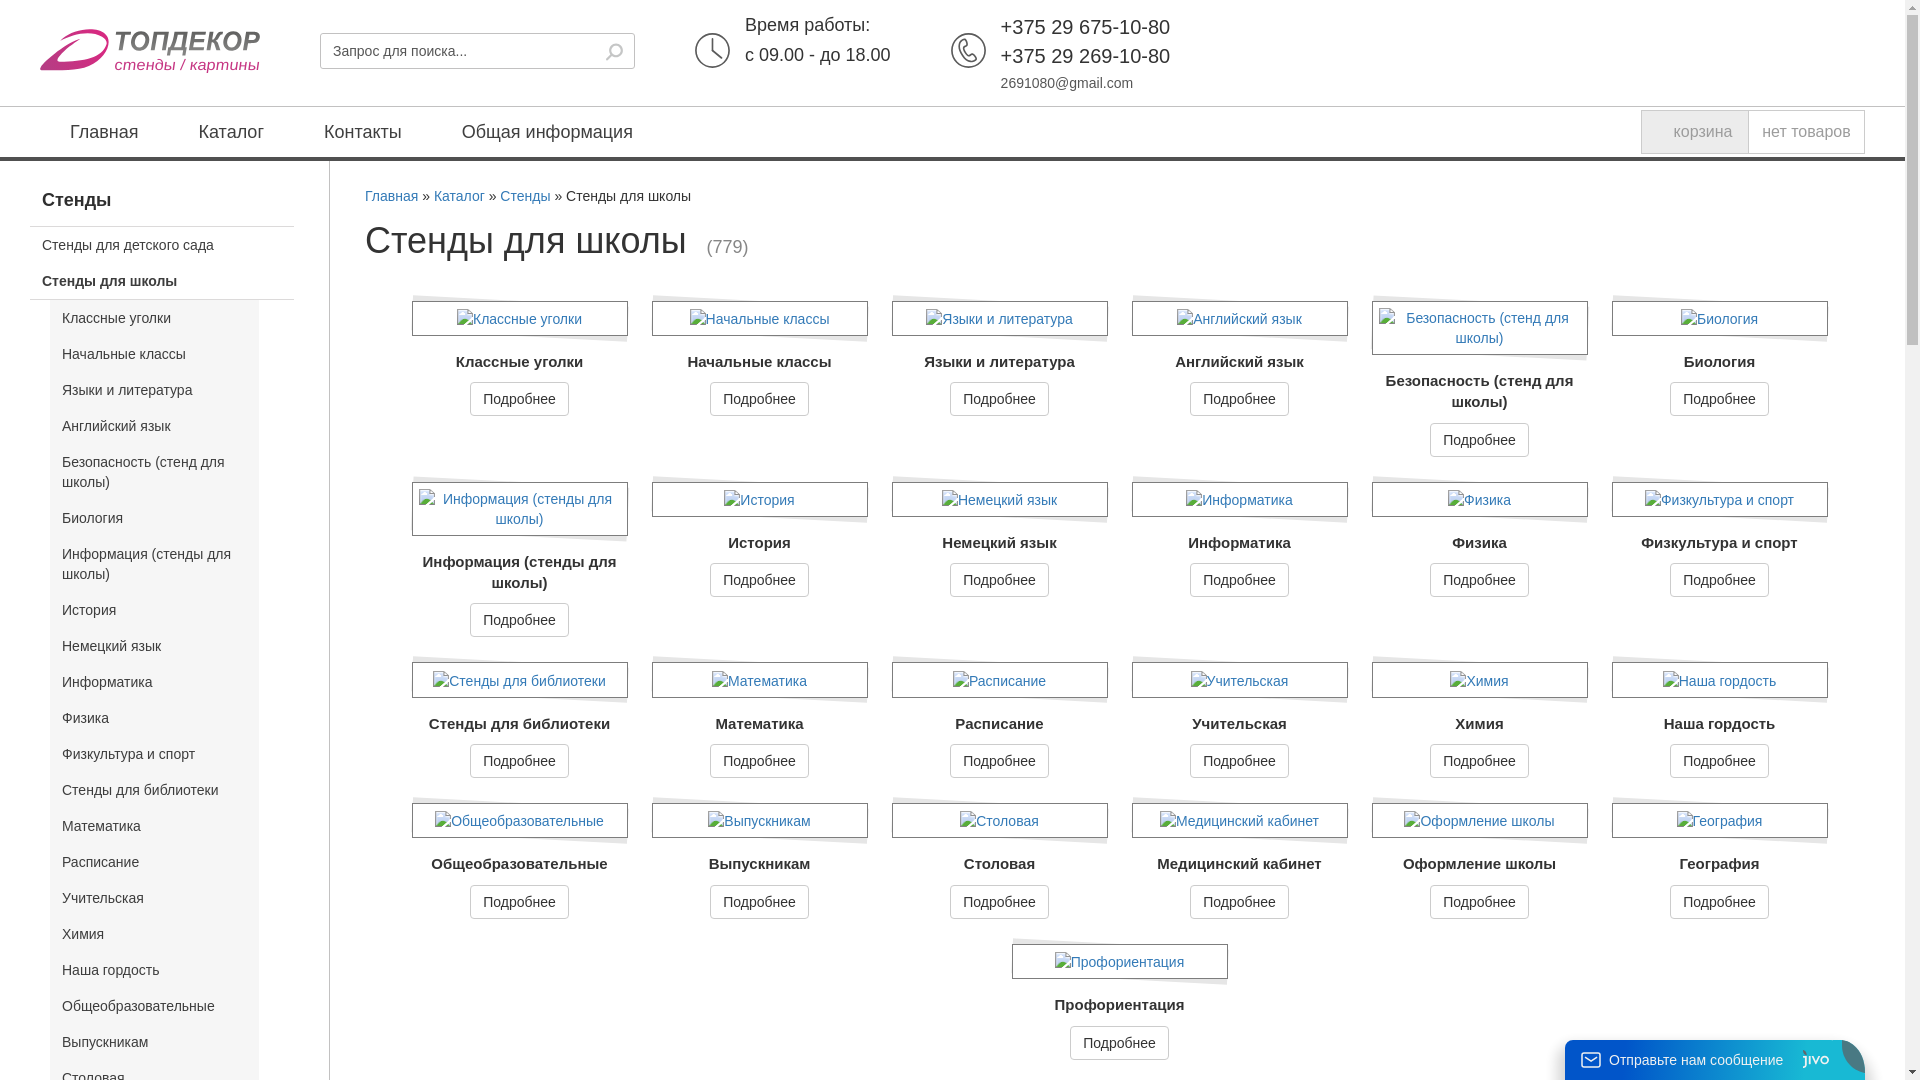 The width and height of the screenshot is (1920, 1080). What do you see at coordinates (1068, 83) in the screenshot?
I see `2691080@gmail.com` at bounding box center [1068, 83].